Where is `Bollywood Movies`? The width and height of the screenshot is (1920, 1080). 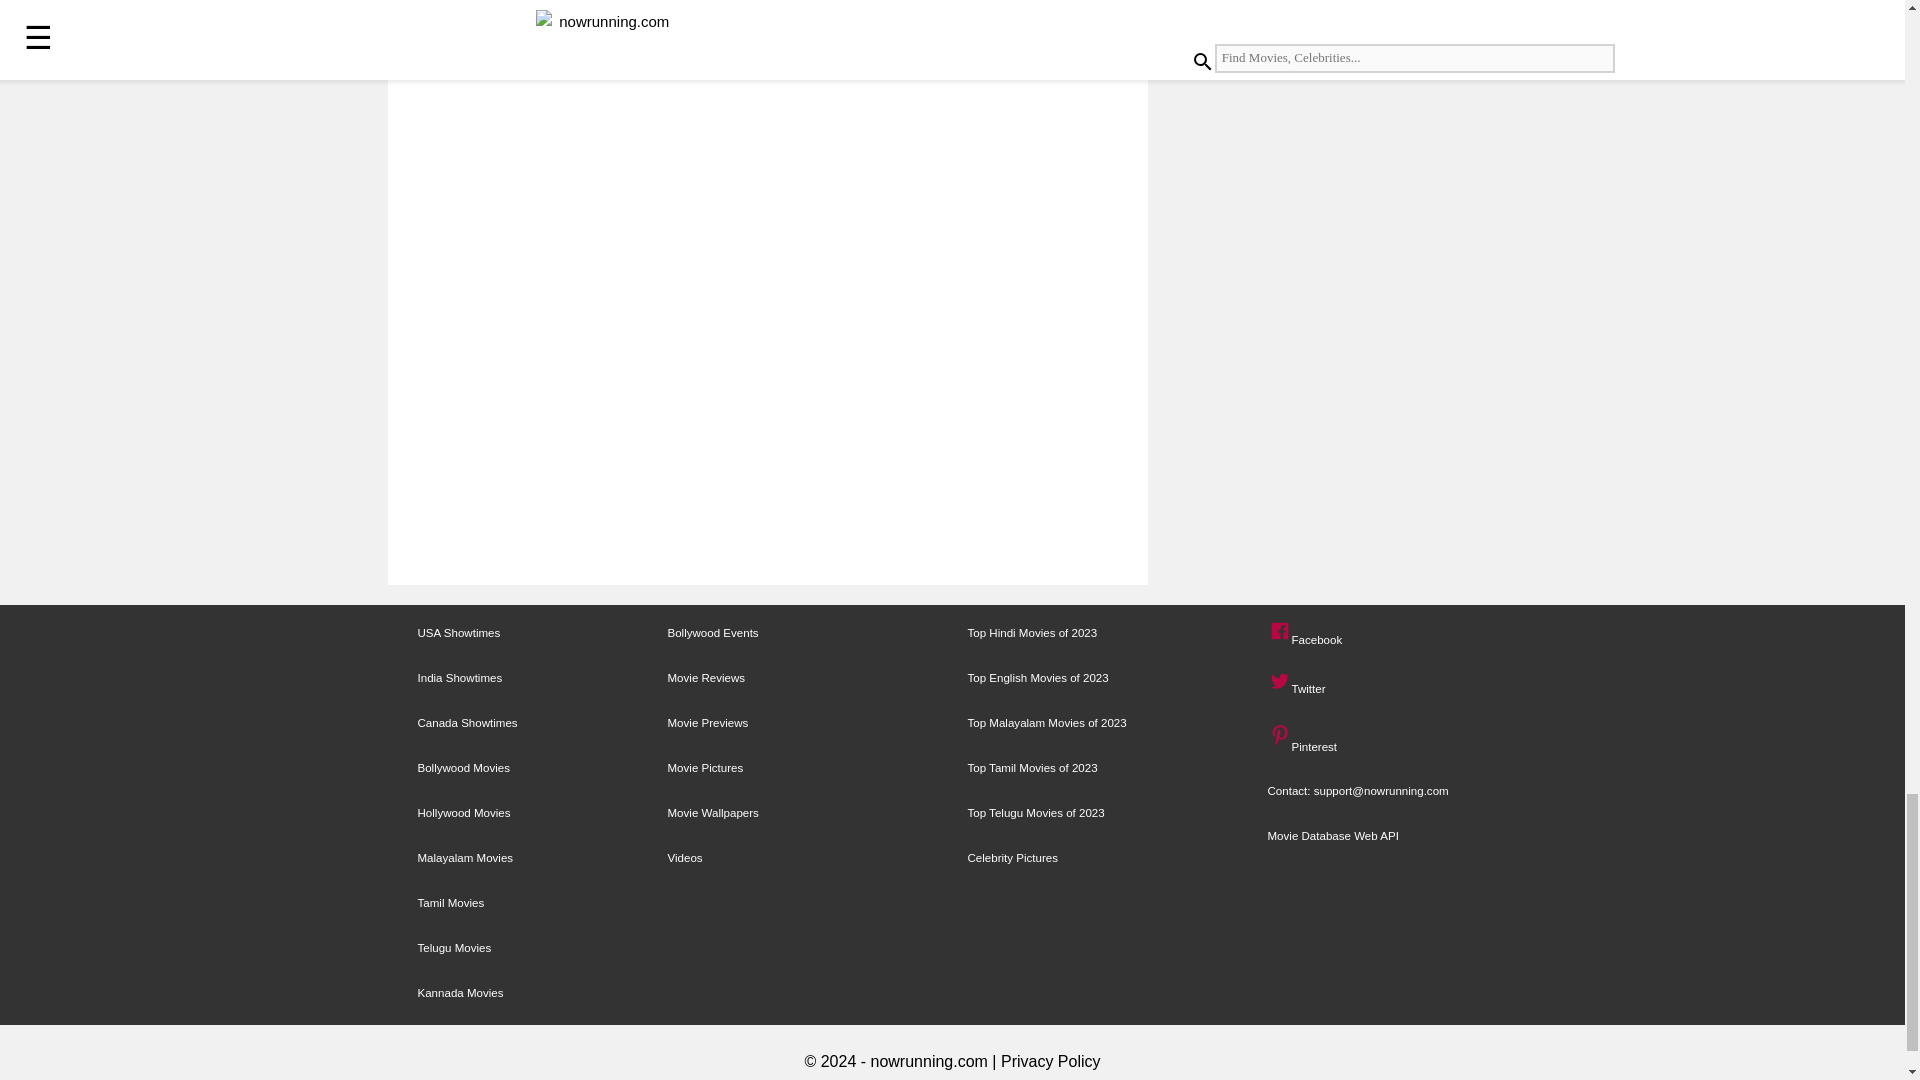
Bollywood Movies is located at coordinates (464, 768).